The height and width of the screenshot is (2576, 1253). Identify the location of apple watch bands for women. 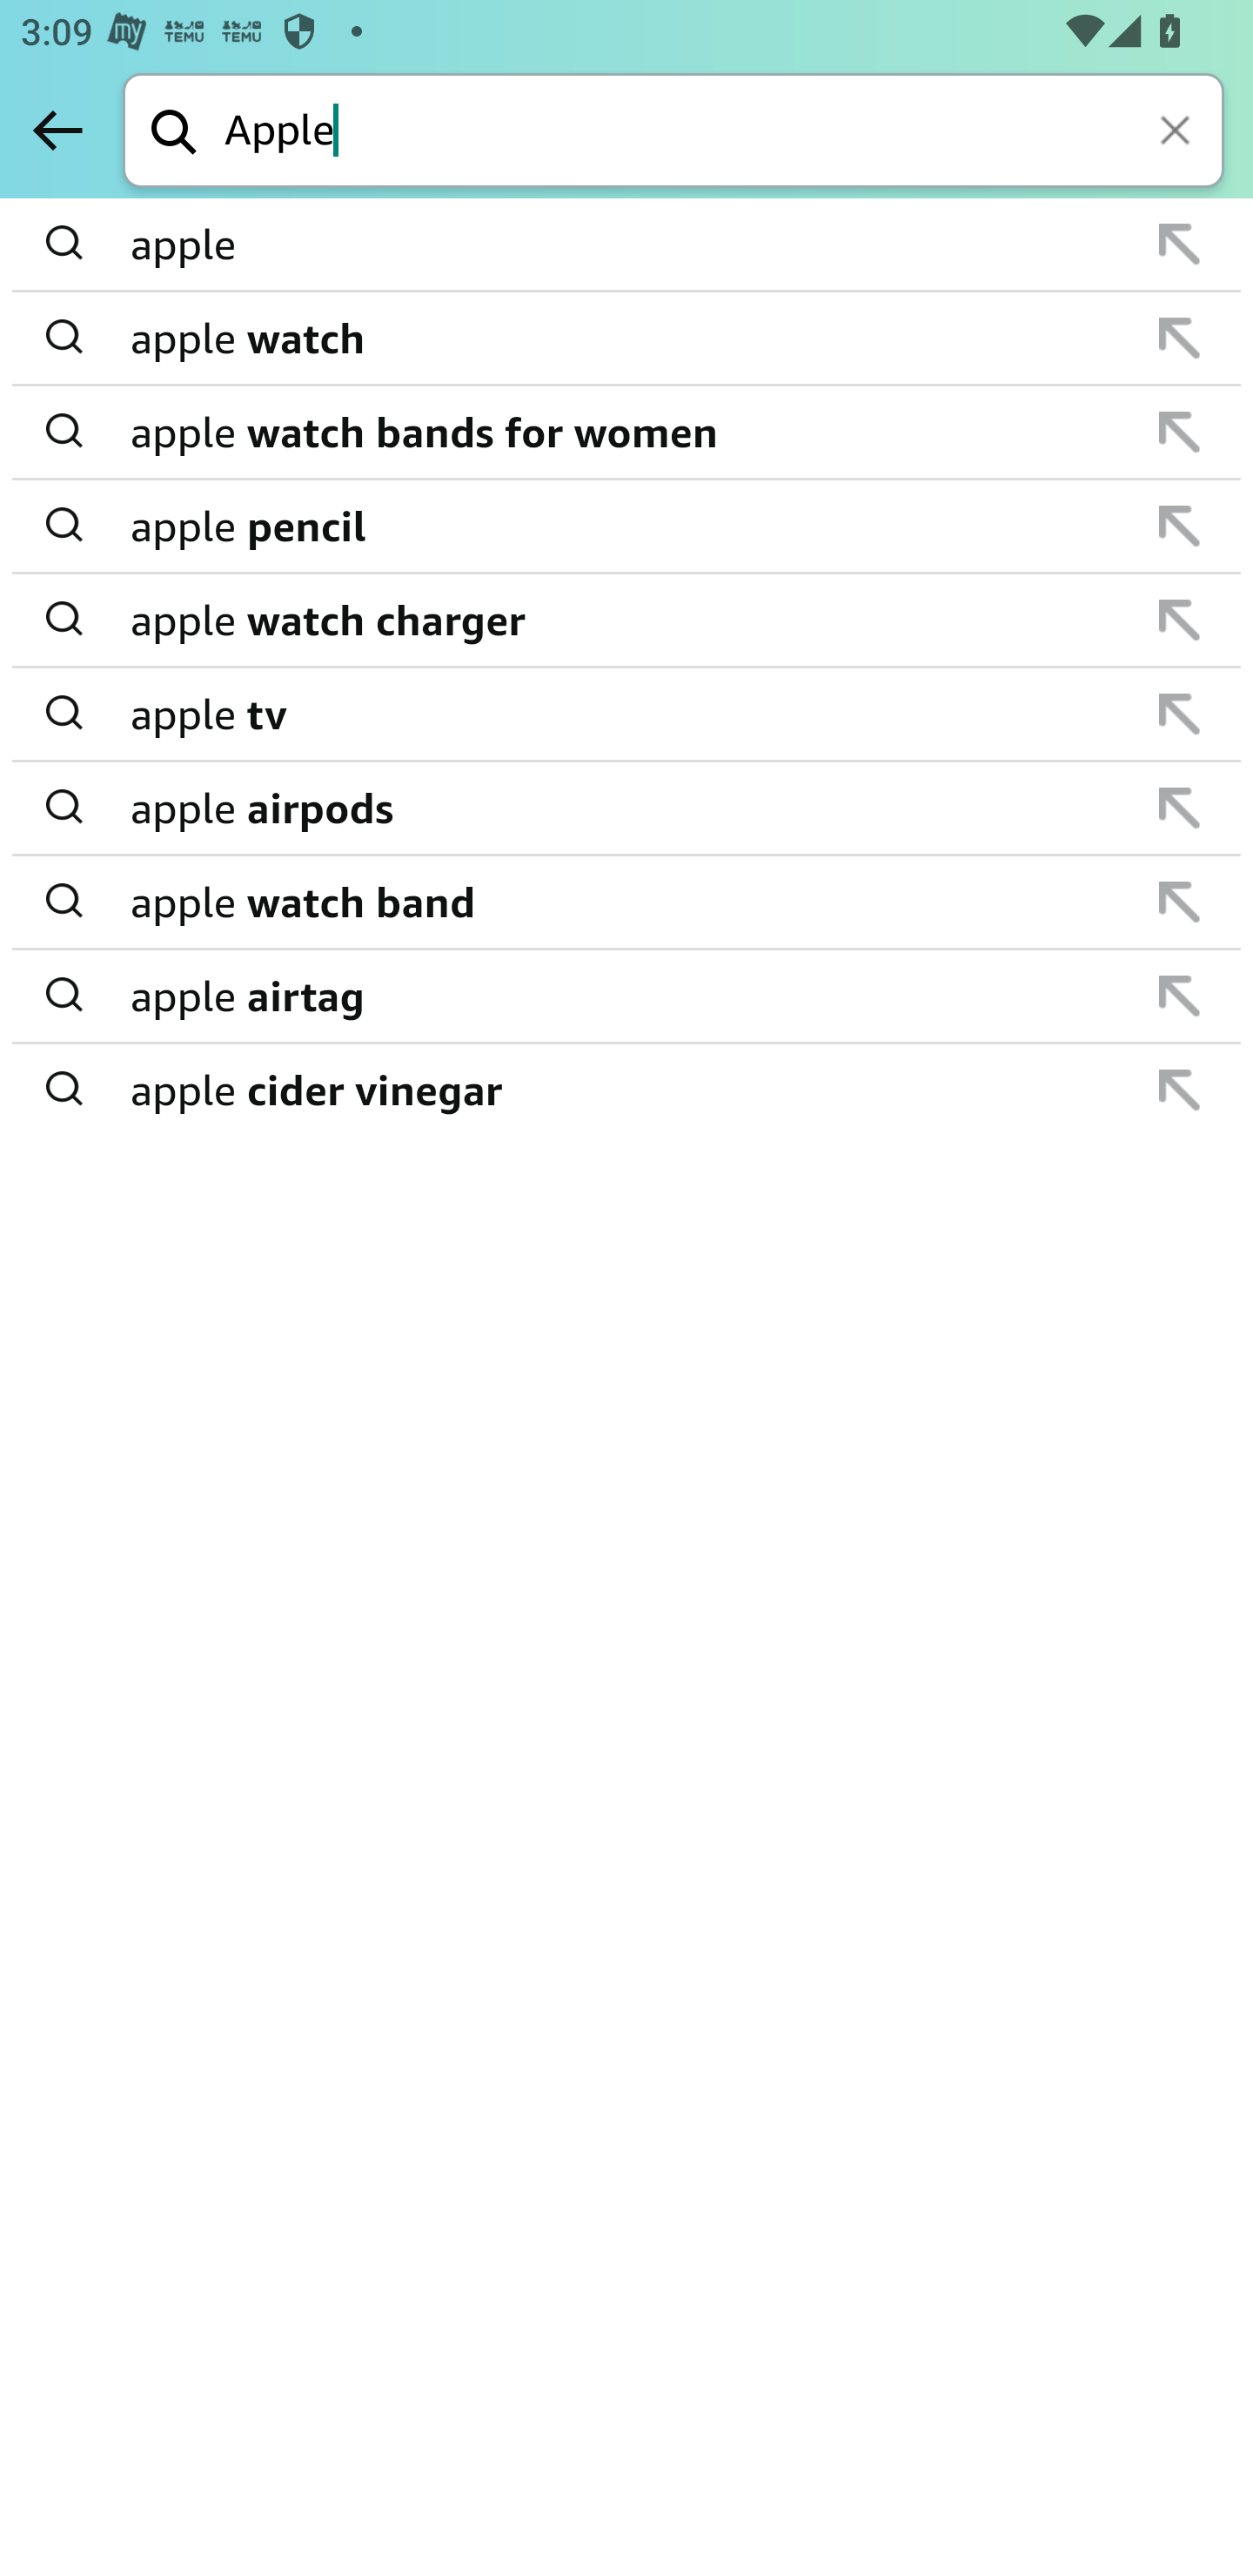
(628, 432).